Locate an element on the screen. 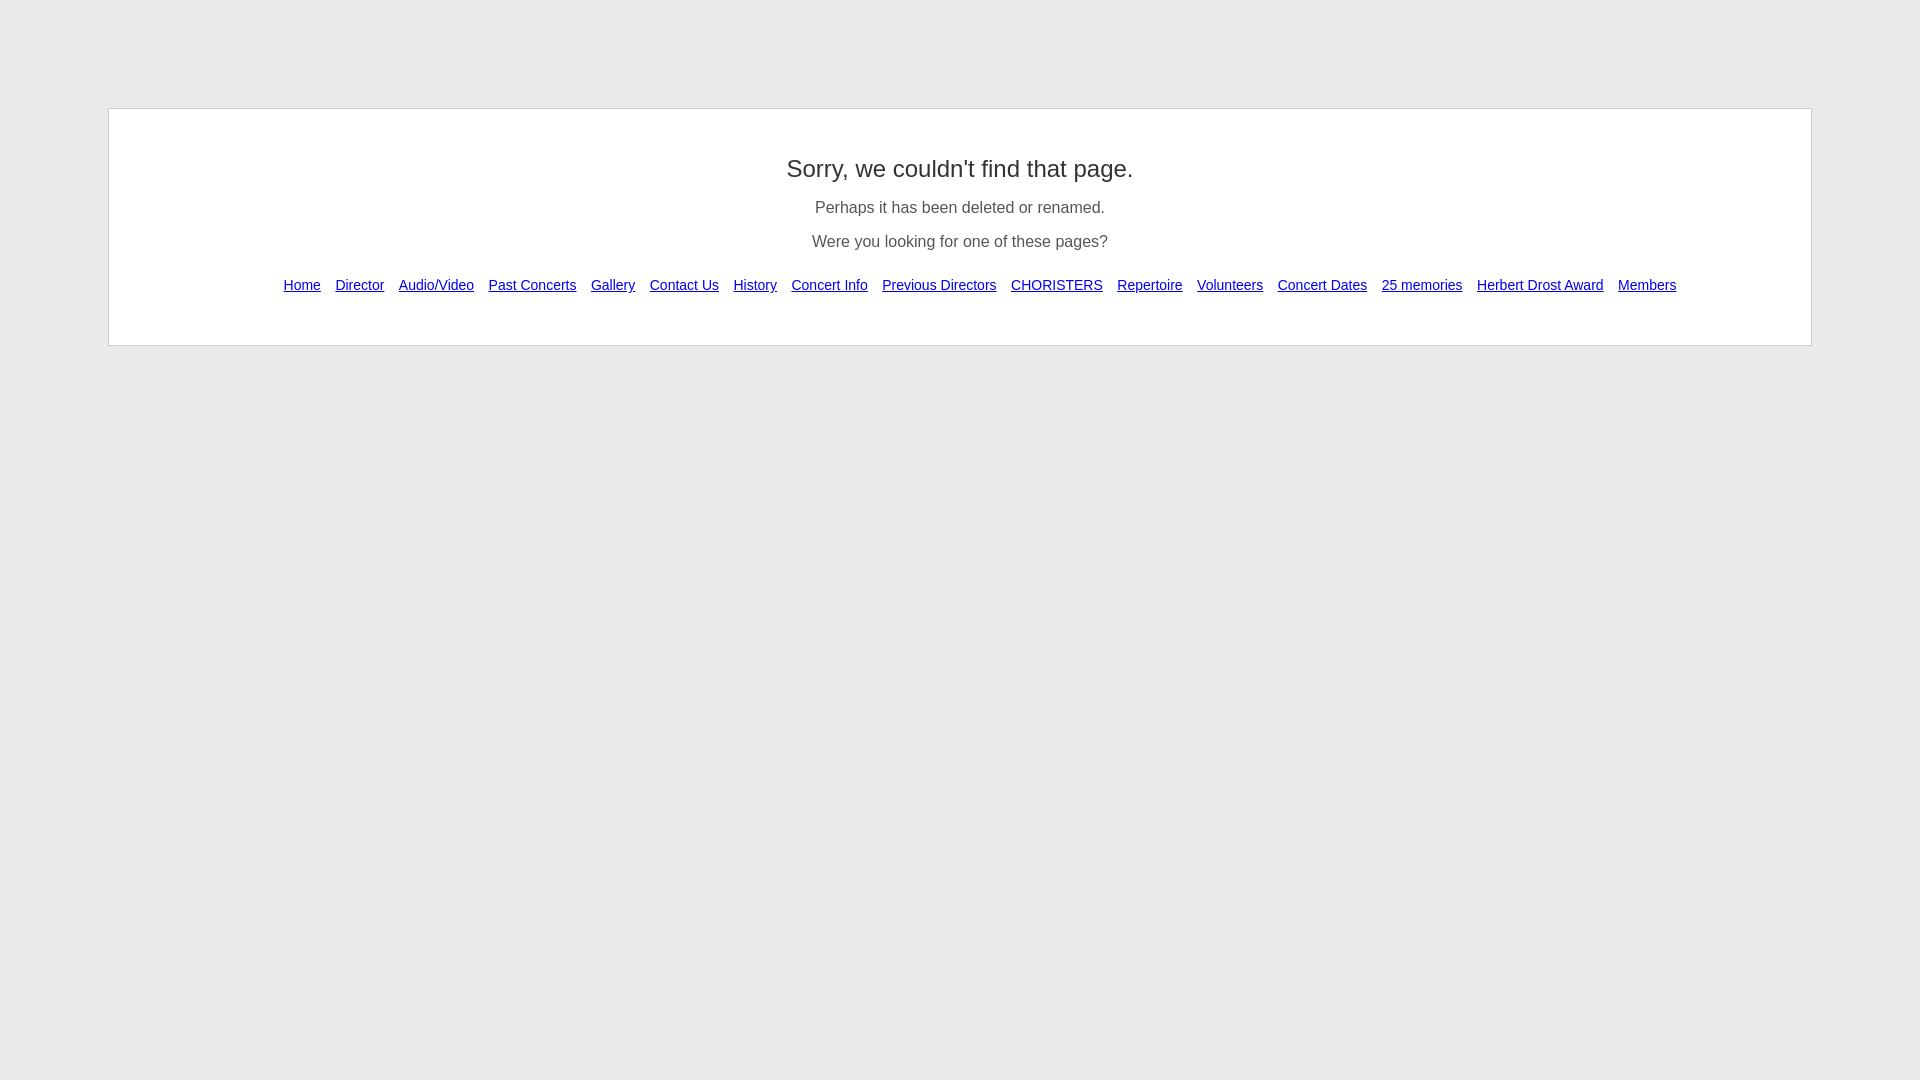  Members is located at coordinates (1647, 285).